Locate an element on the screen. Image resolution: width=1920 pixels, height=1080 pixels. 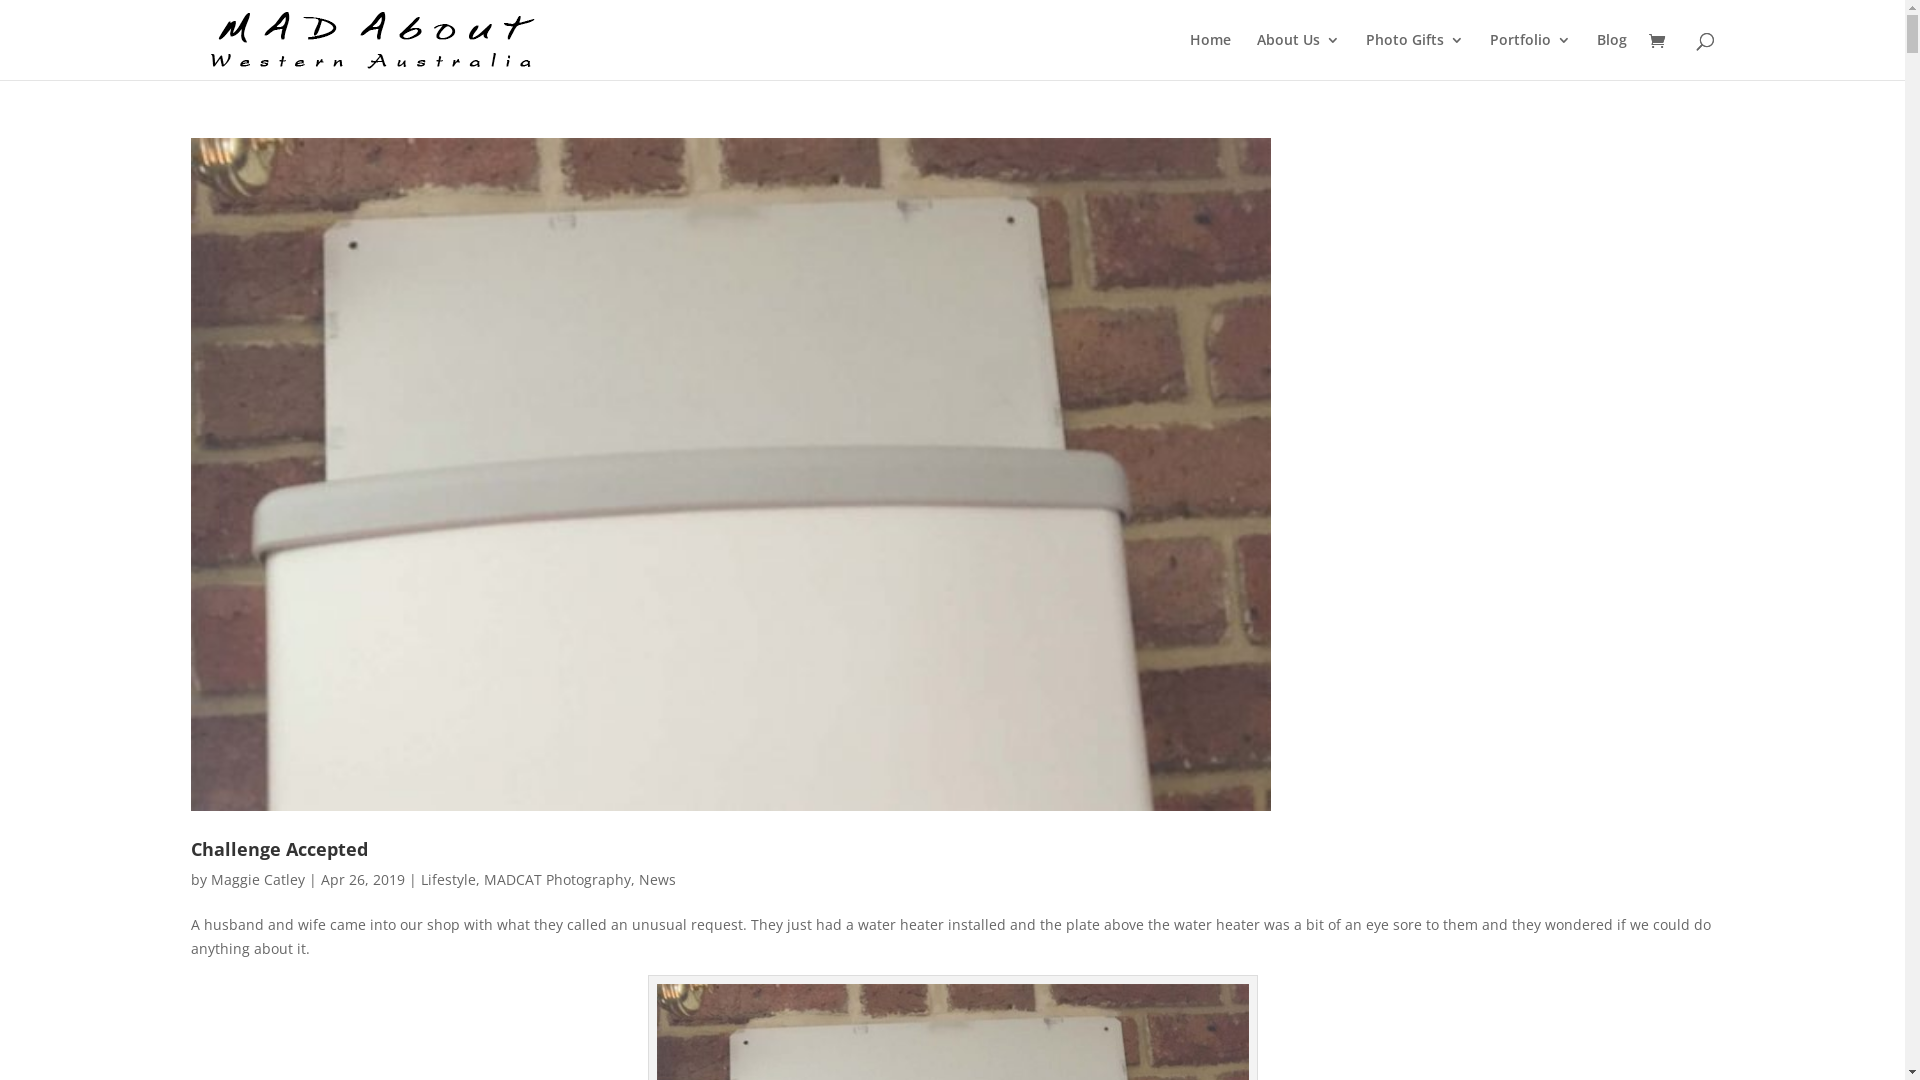
Lifestyle is located at coordinates (448, 880).